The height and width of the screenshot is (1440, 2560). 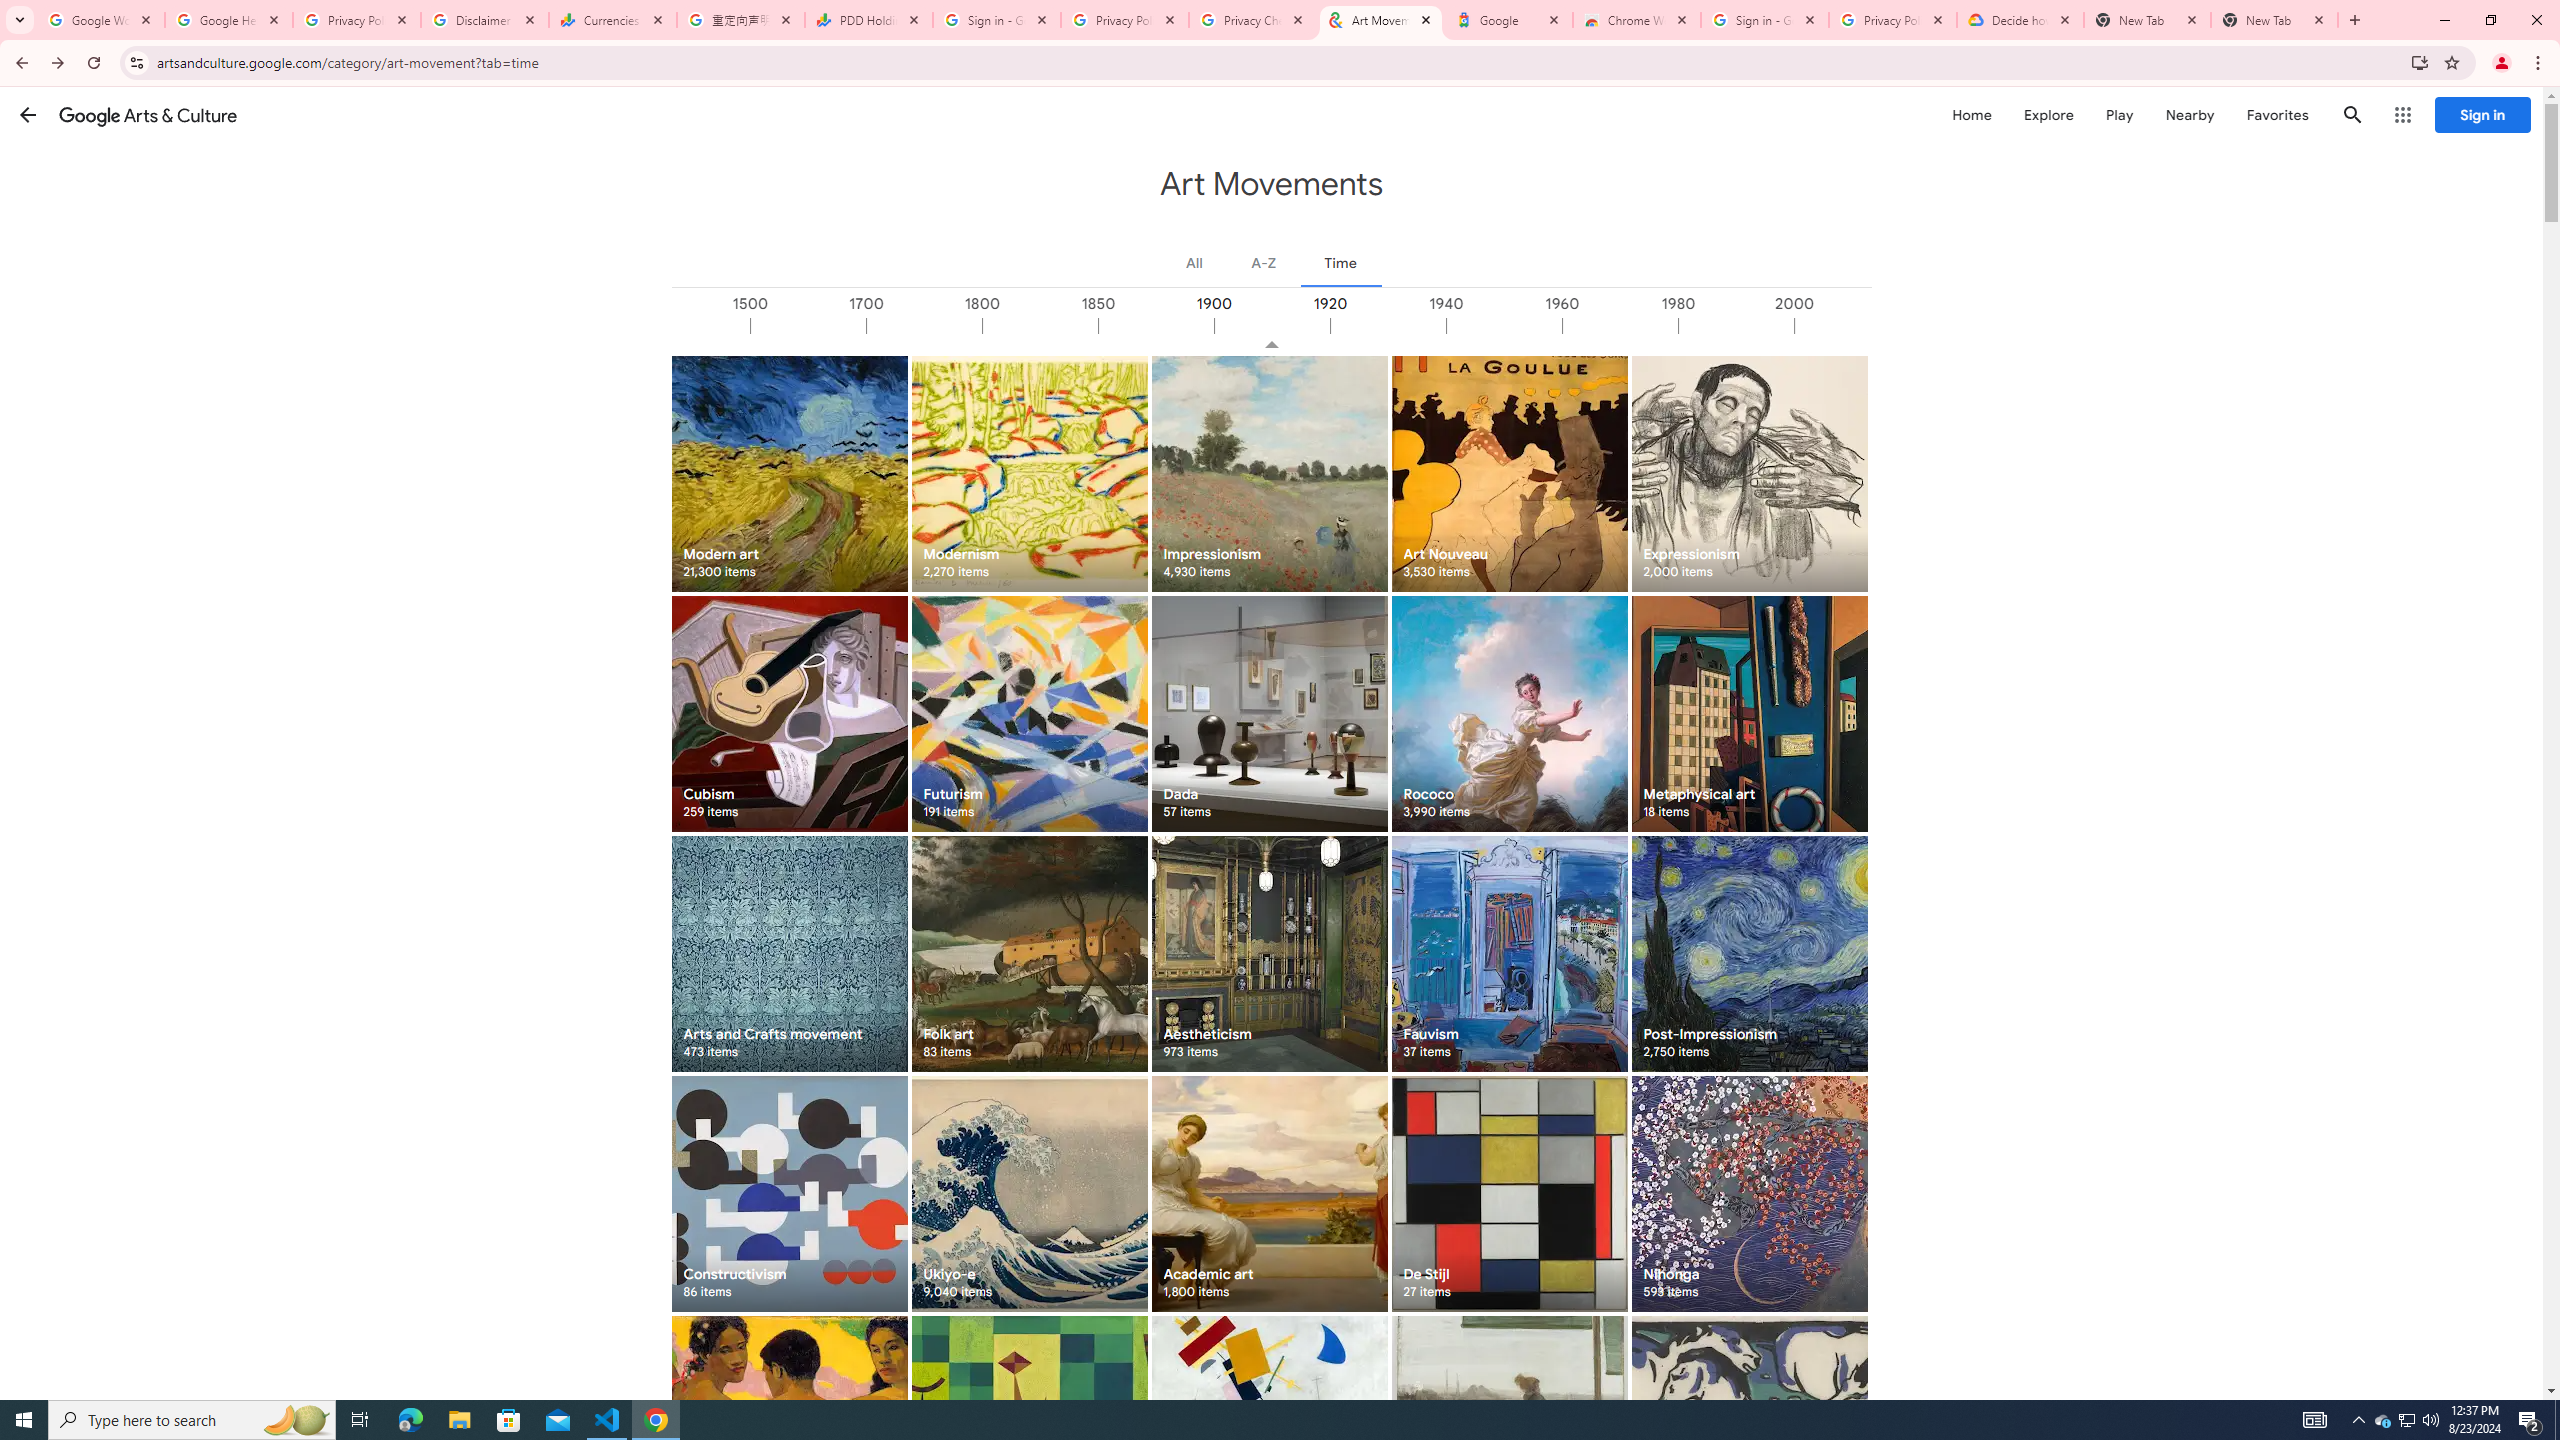 I want to click on Arts and Crafts movement 473 items, so click(x=789, y=954).